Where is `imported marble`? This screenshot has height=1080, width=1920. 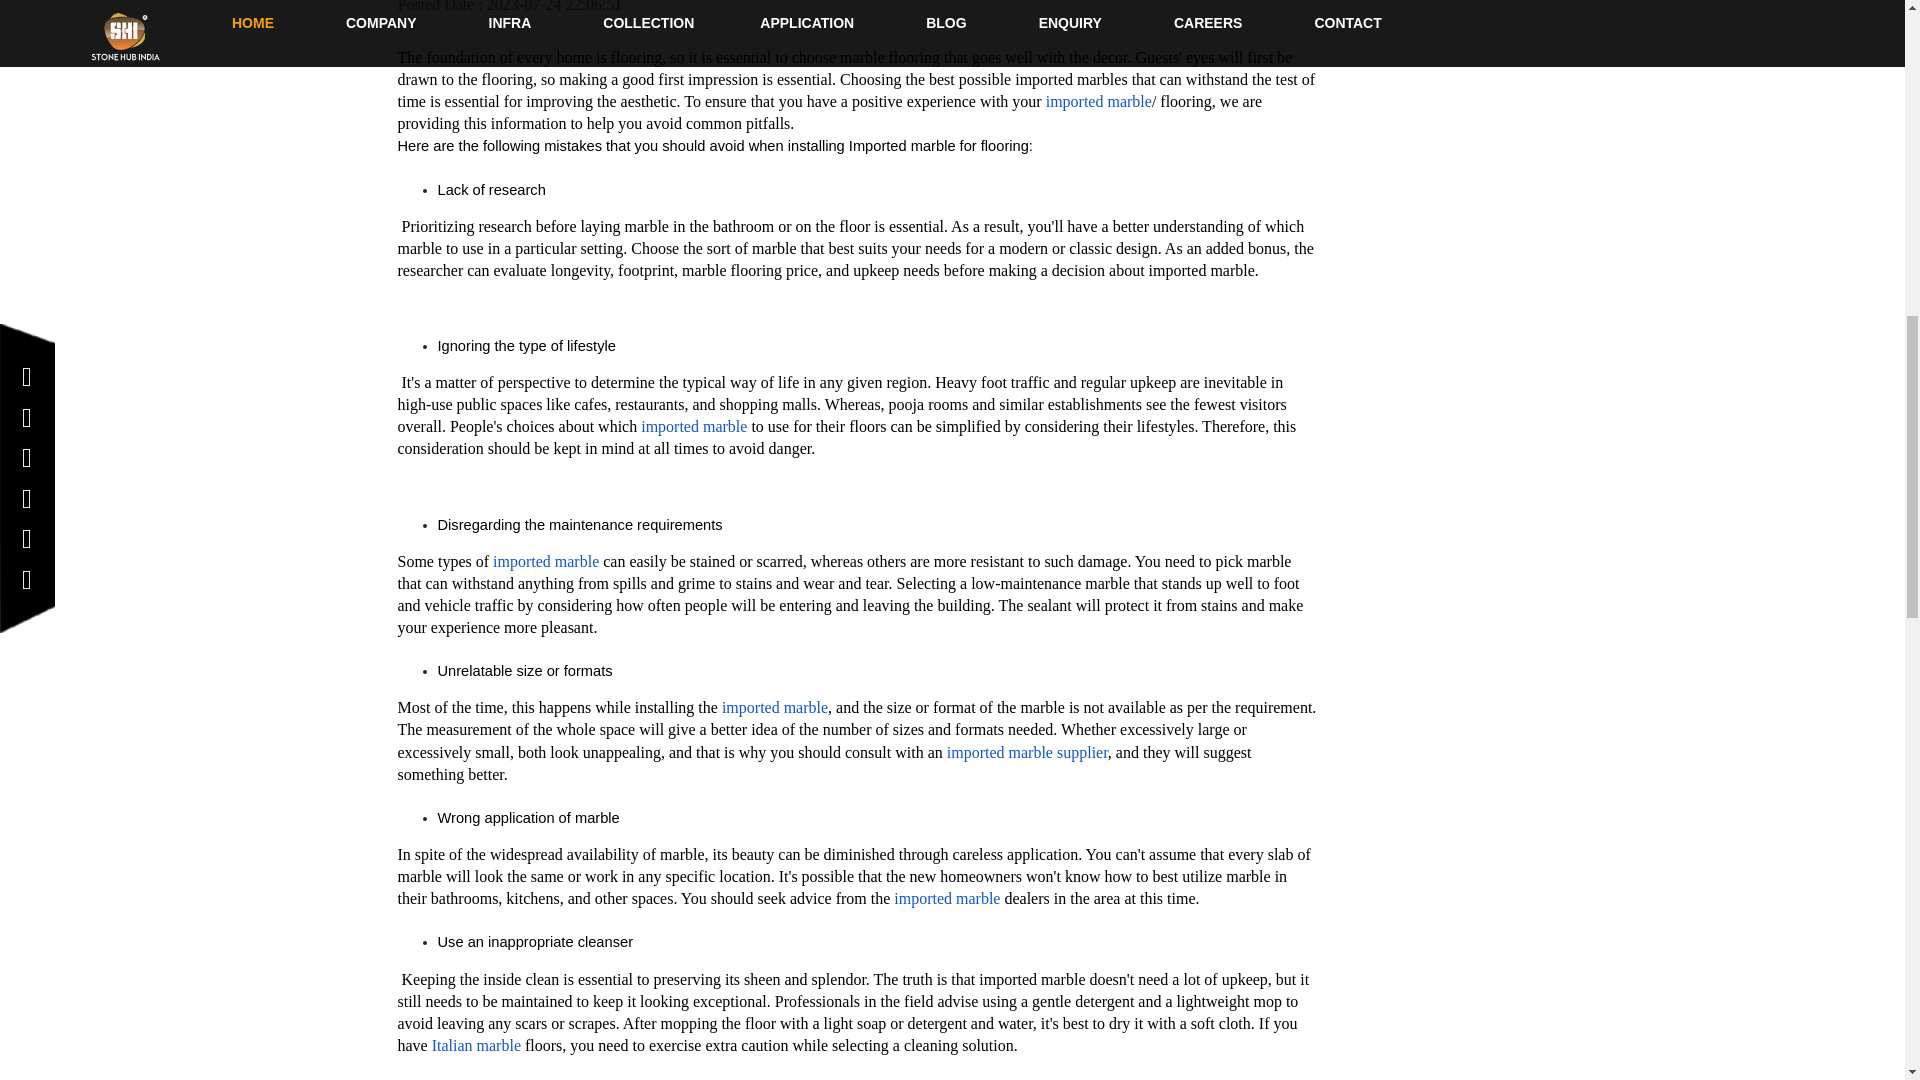 imported marble is located at coordinates (546, 561).